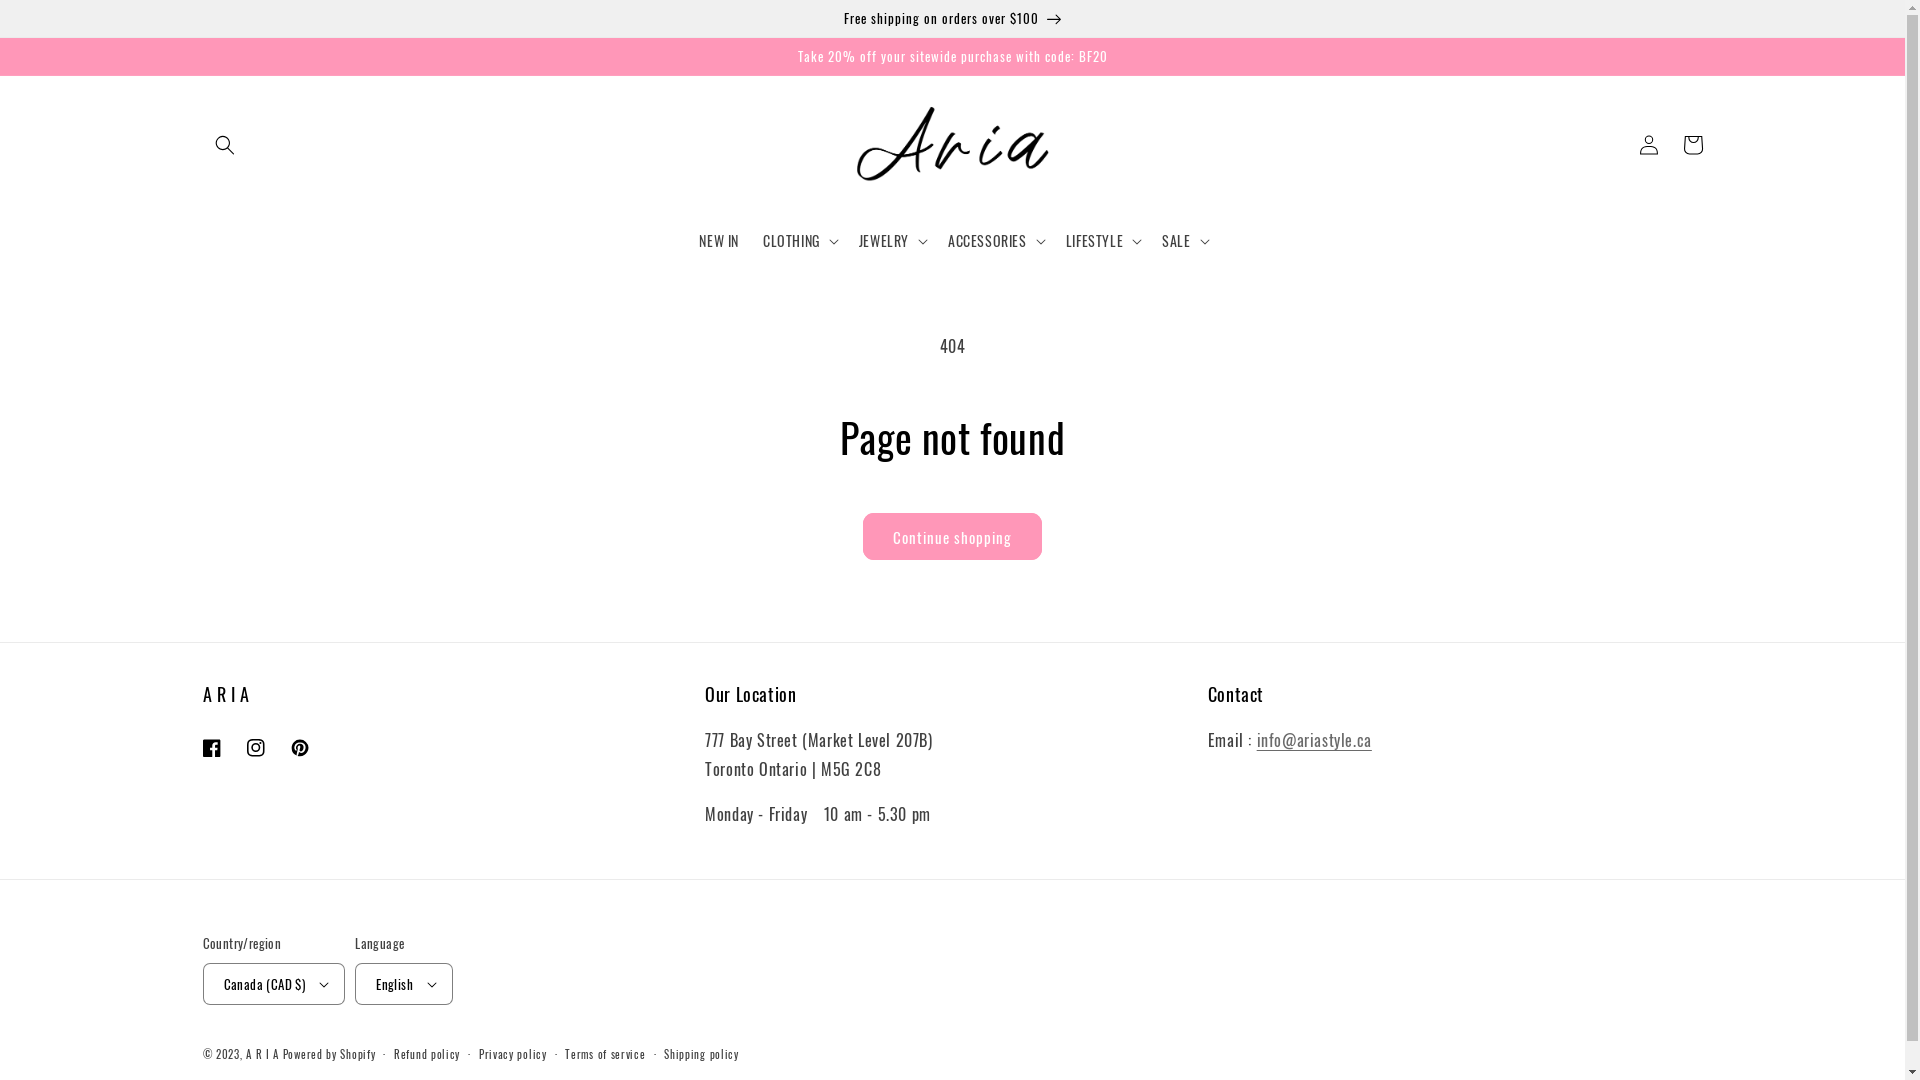 The height and width of the screenshot is (1080, 1920). Describe the element at coordinates (702, 1054) in the screenshot. I see `Shipping policy` at that location.